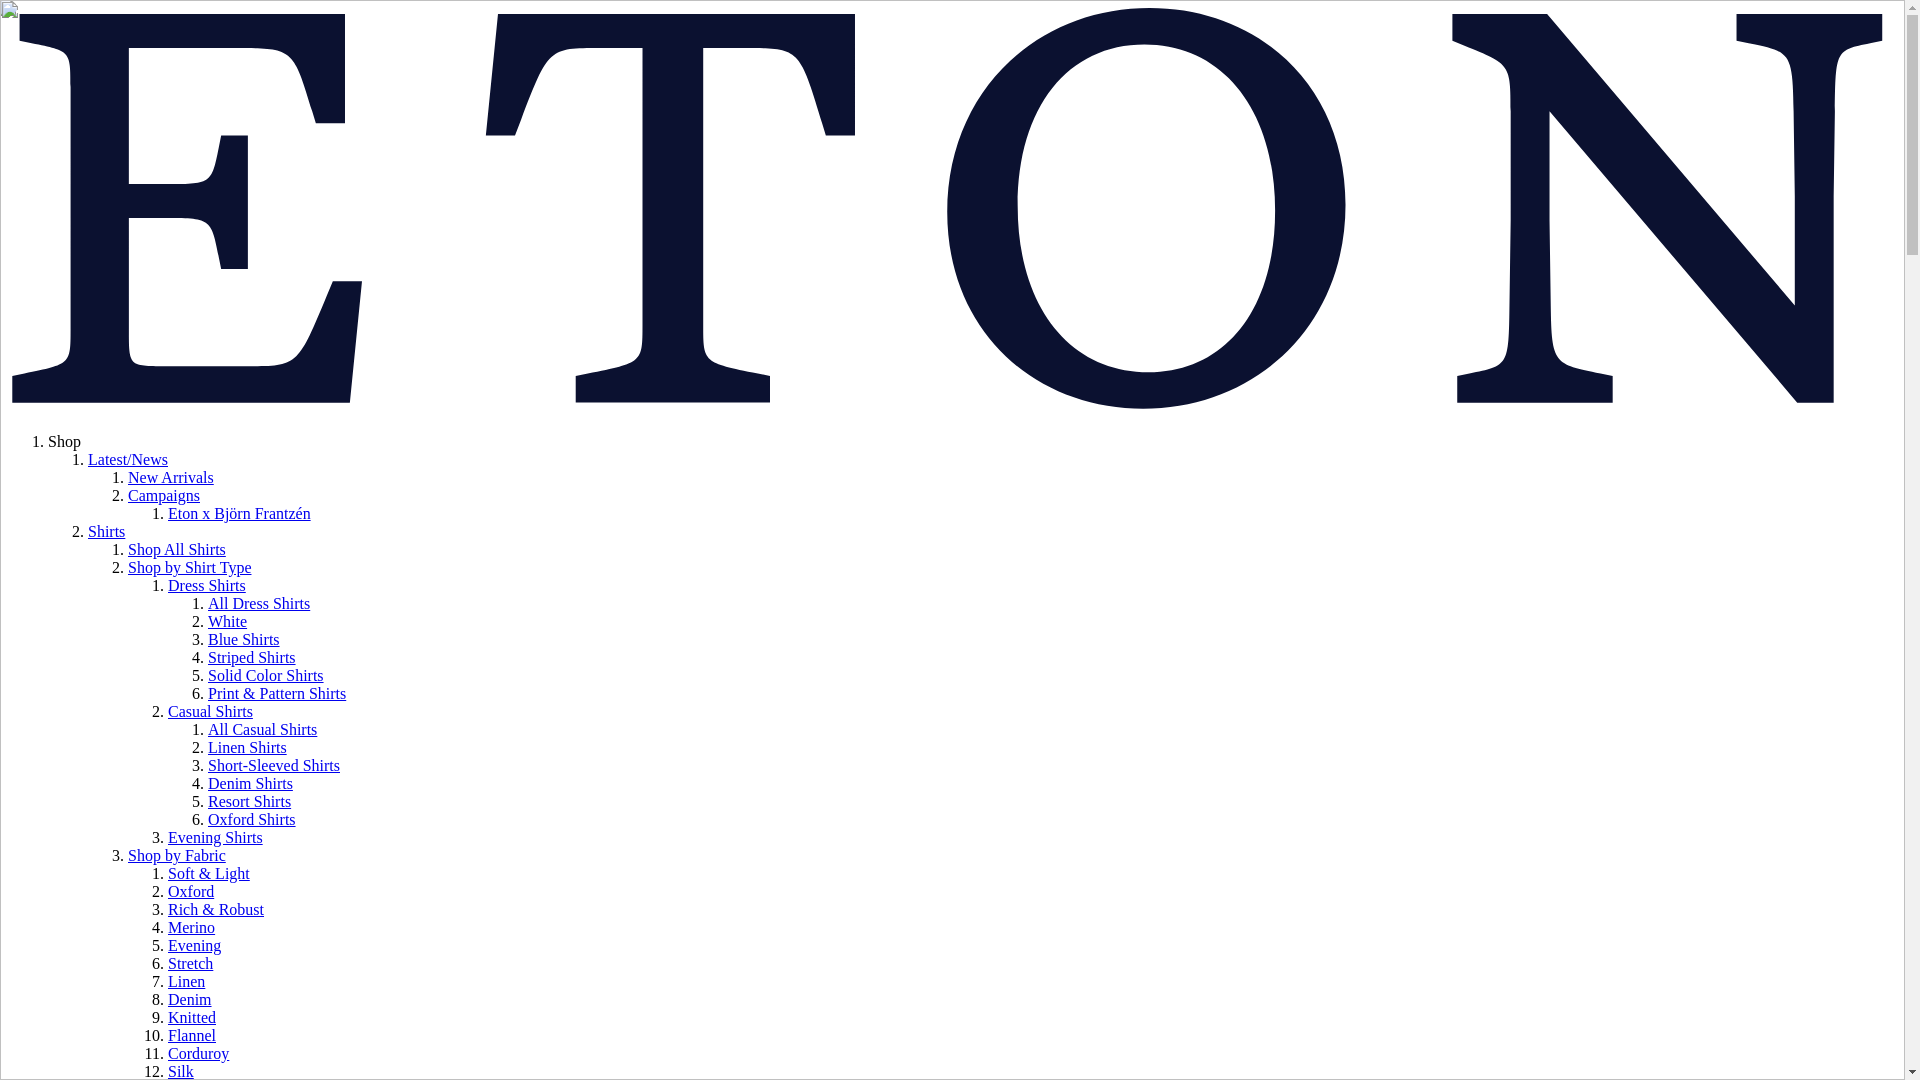 The image size is (1920, 1080). Describe the element at coordinates (266, 675) in the screenshot. I see `Solid Color Shirts` at that location.